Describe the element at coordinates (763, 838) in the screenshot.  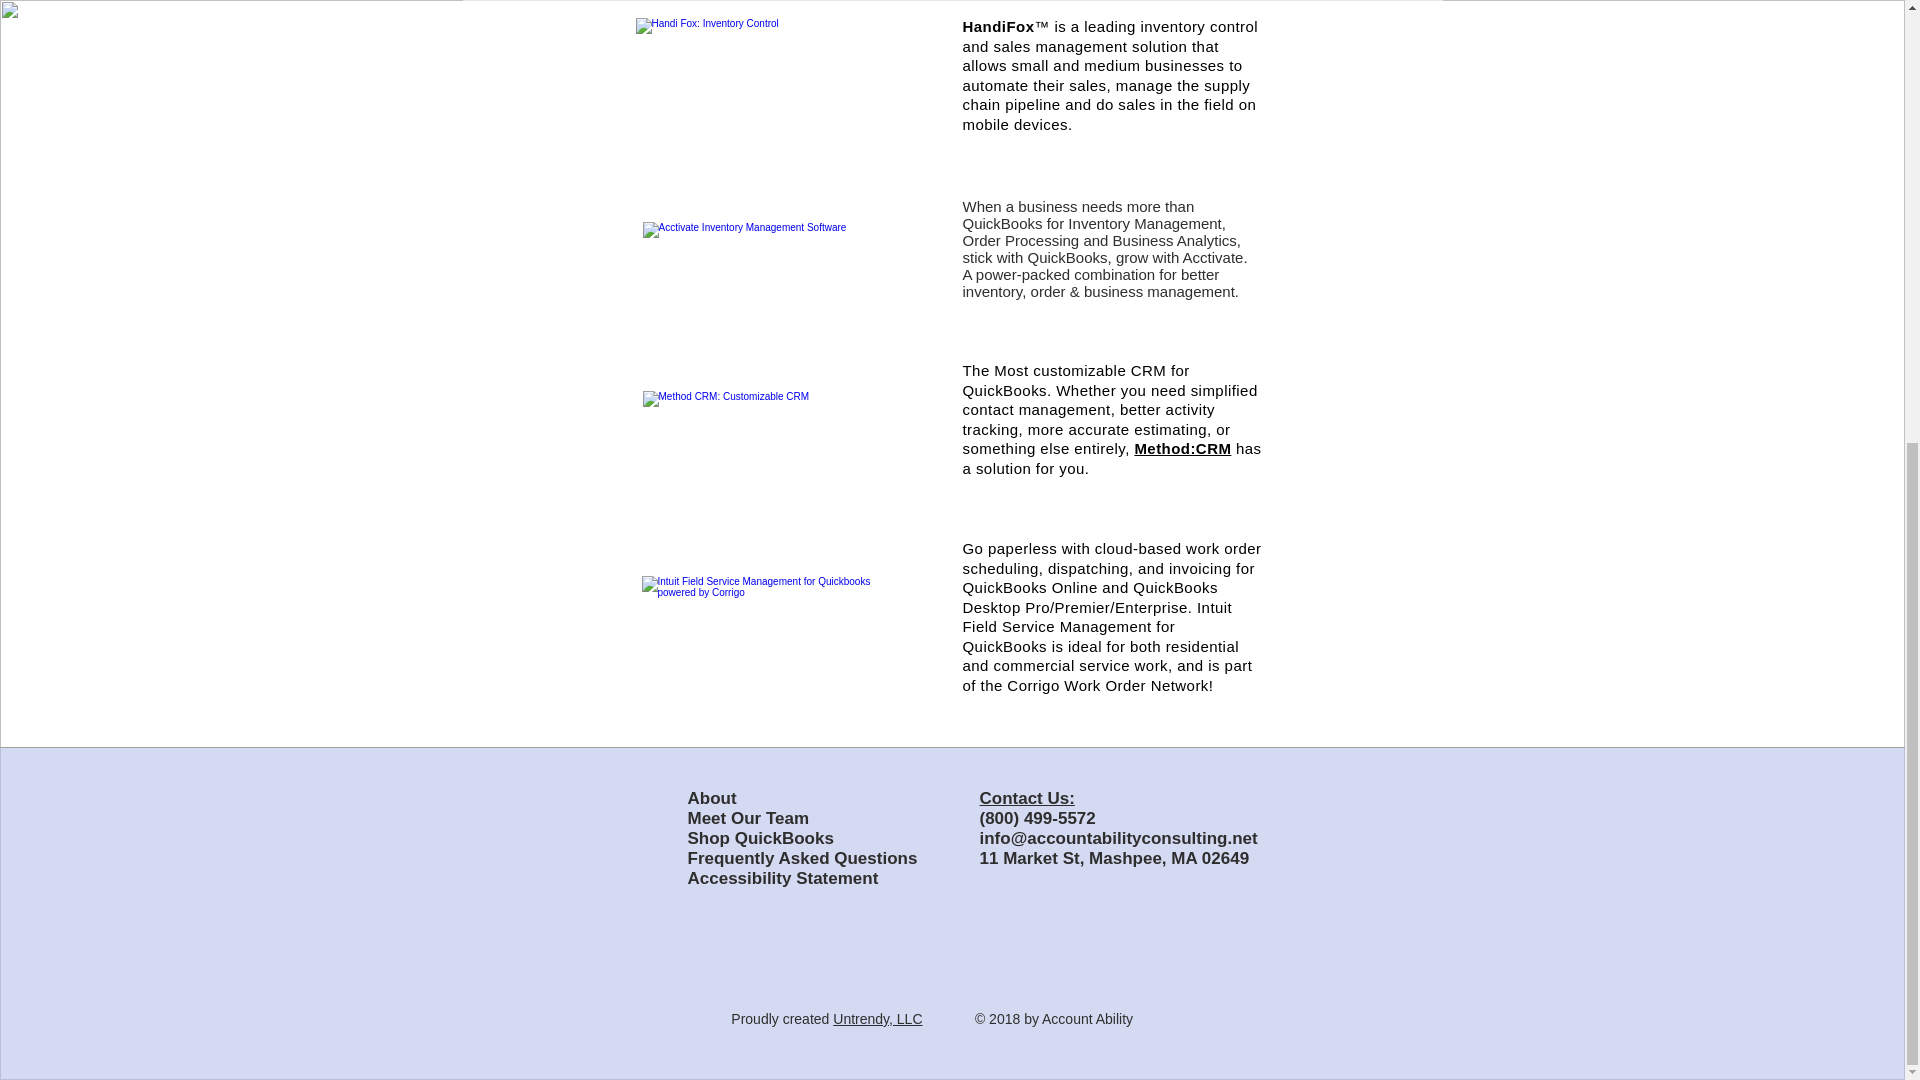
I see `Shop QuickBooks ` at that location.